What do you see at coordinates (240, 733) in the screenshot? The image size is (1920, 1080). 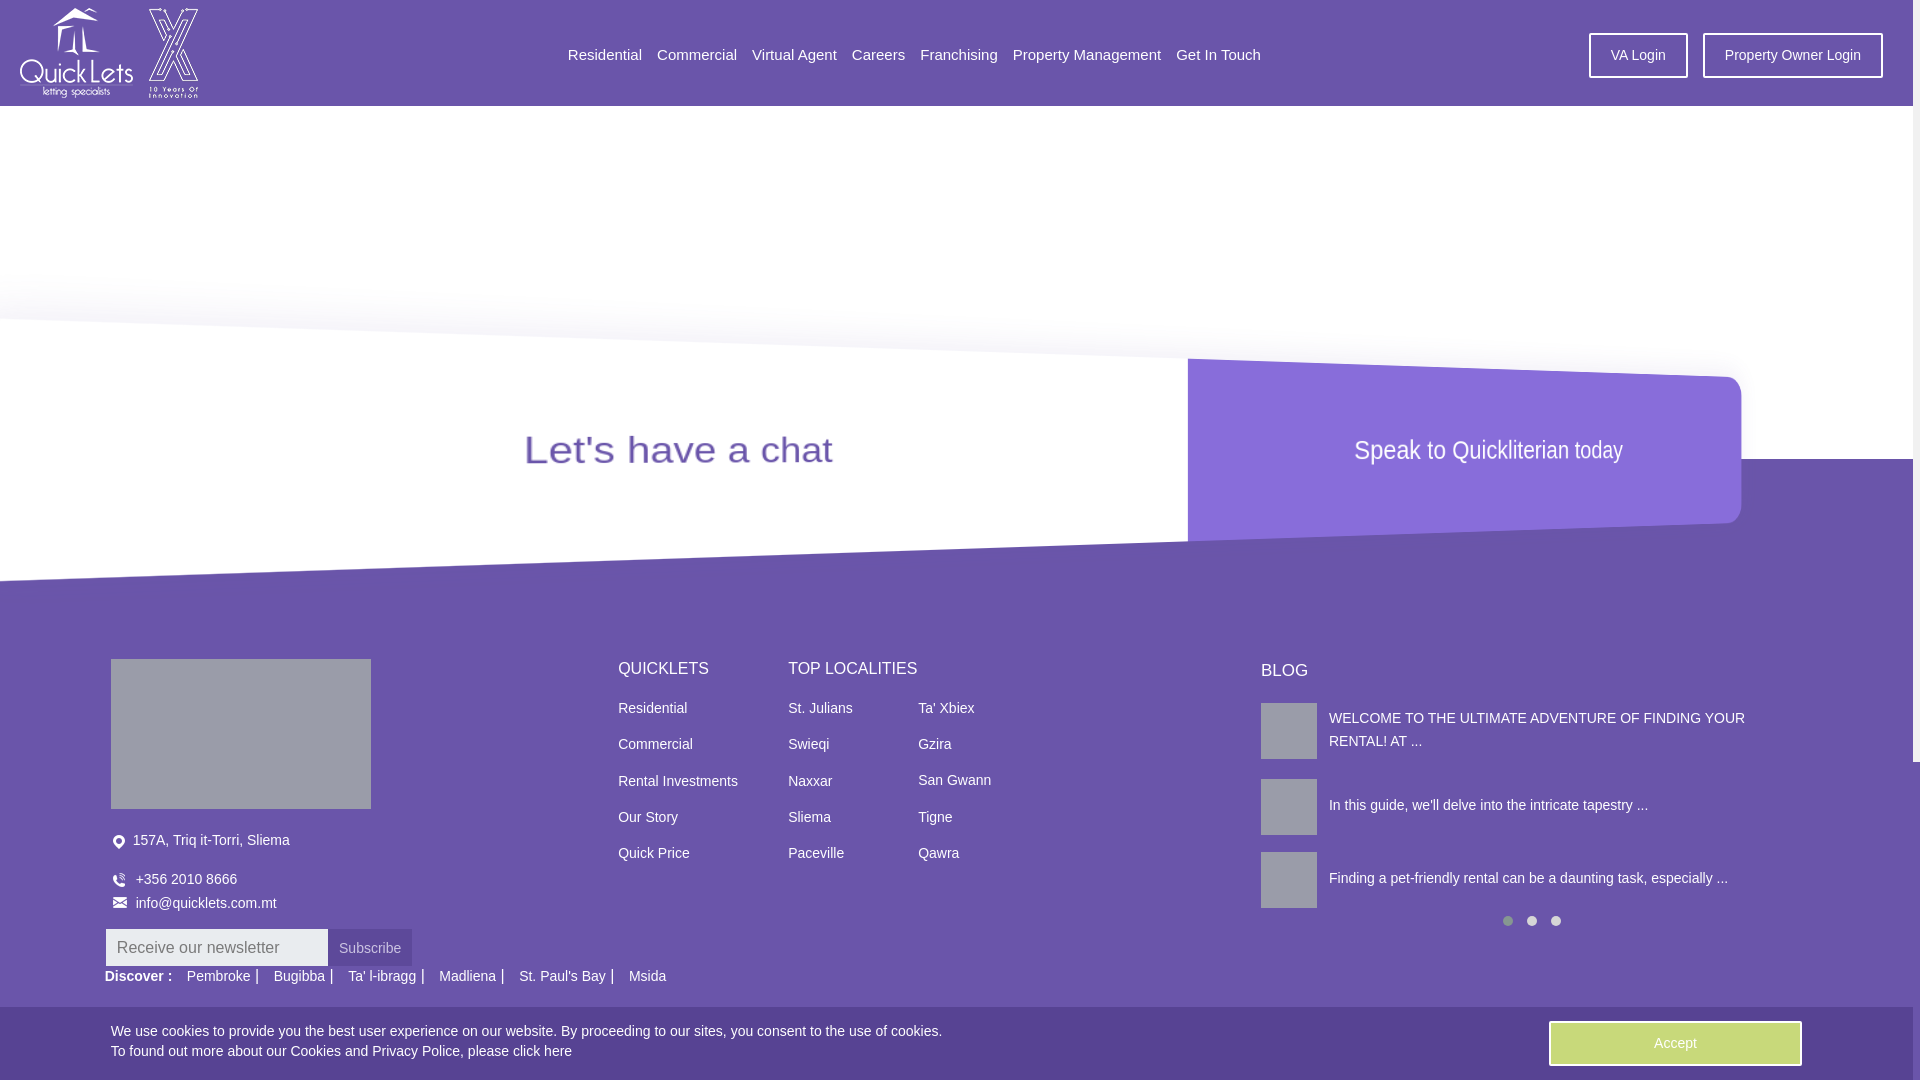 I see `Tigne` at bounding box center [240, 733].